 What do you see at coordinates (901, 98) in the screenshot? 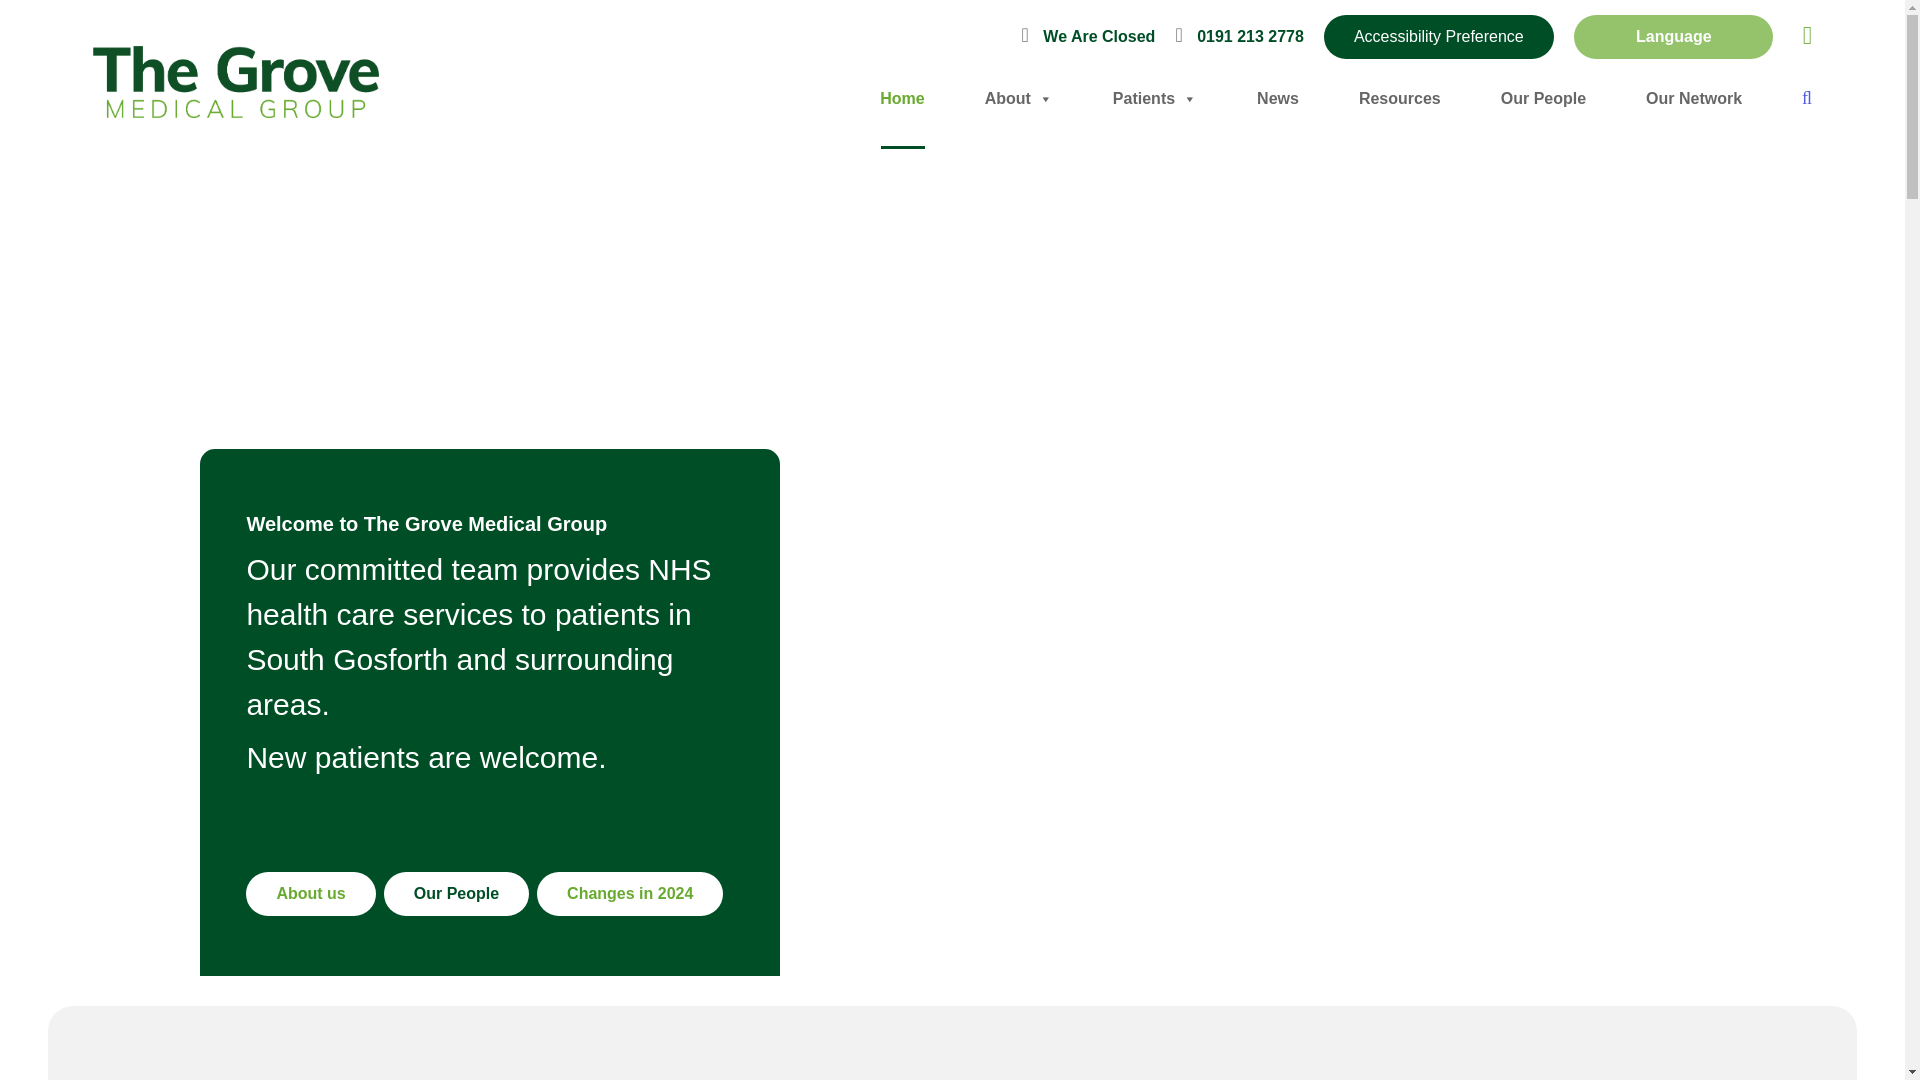
I see `Home` at bounding box center [901, 98].